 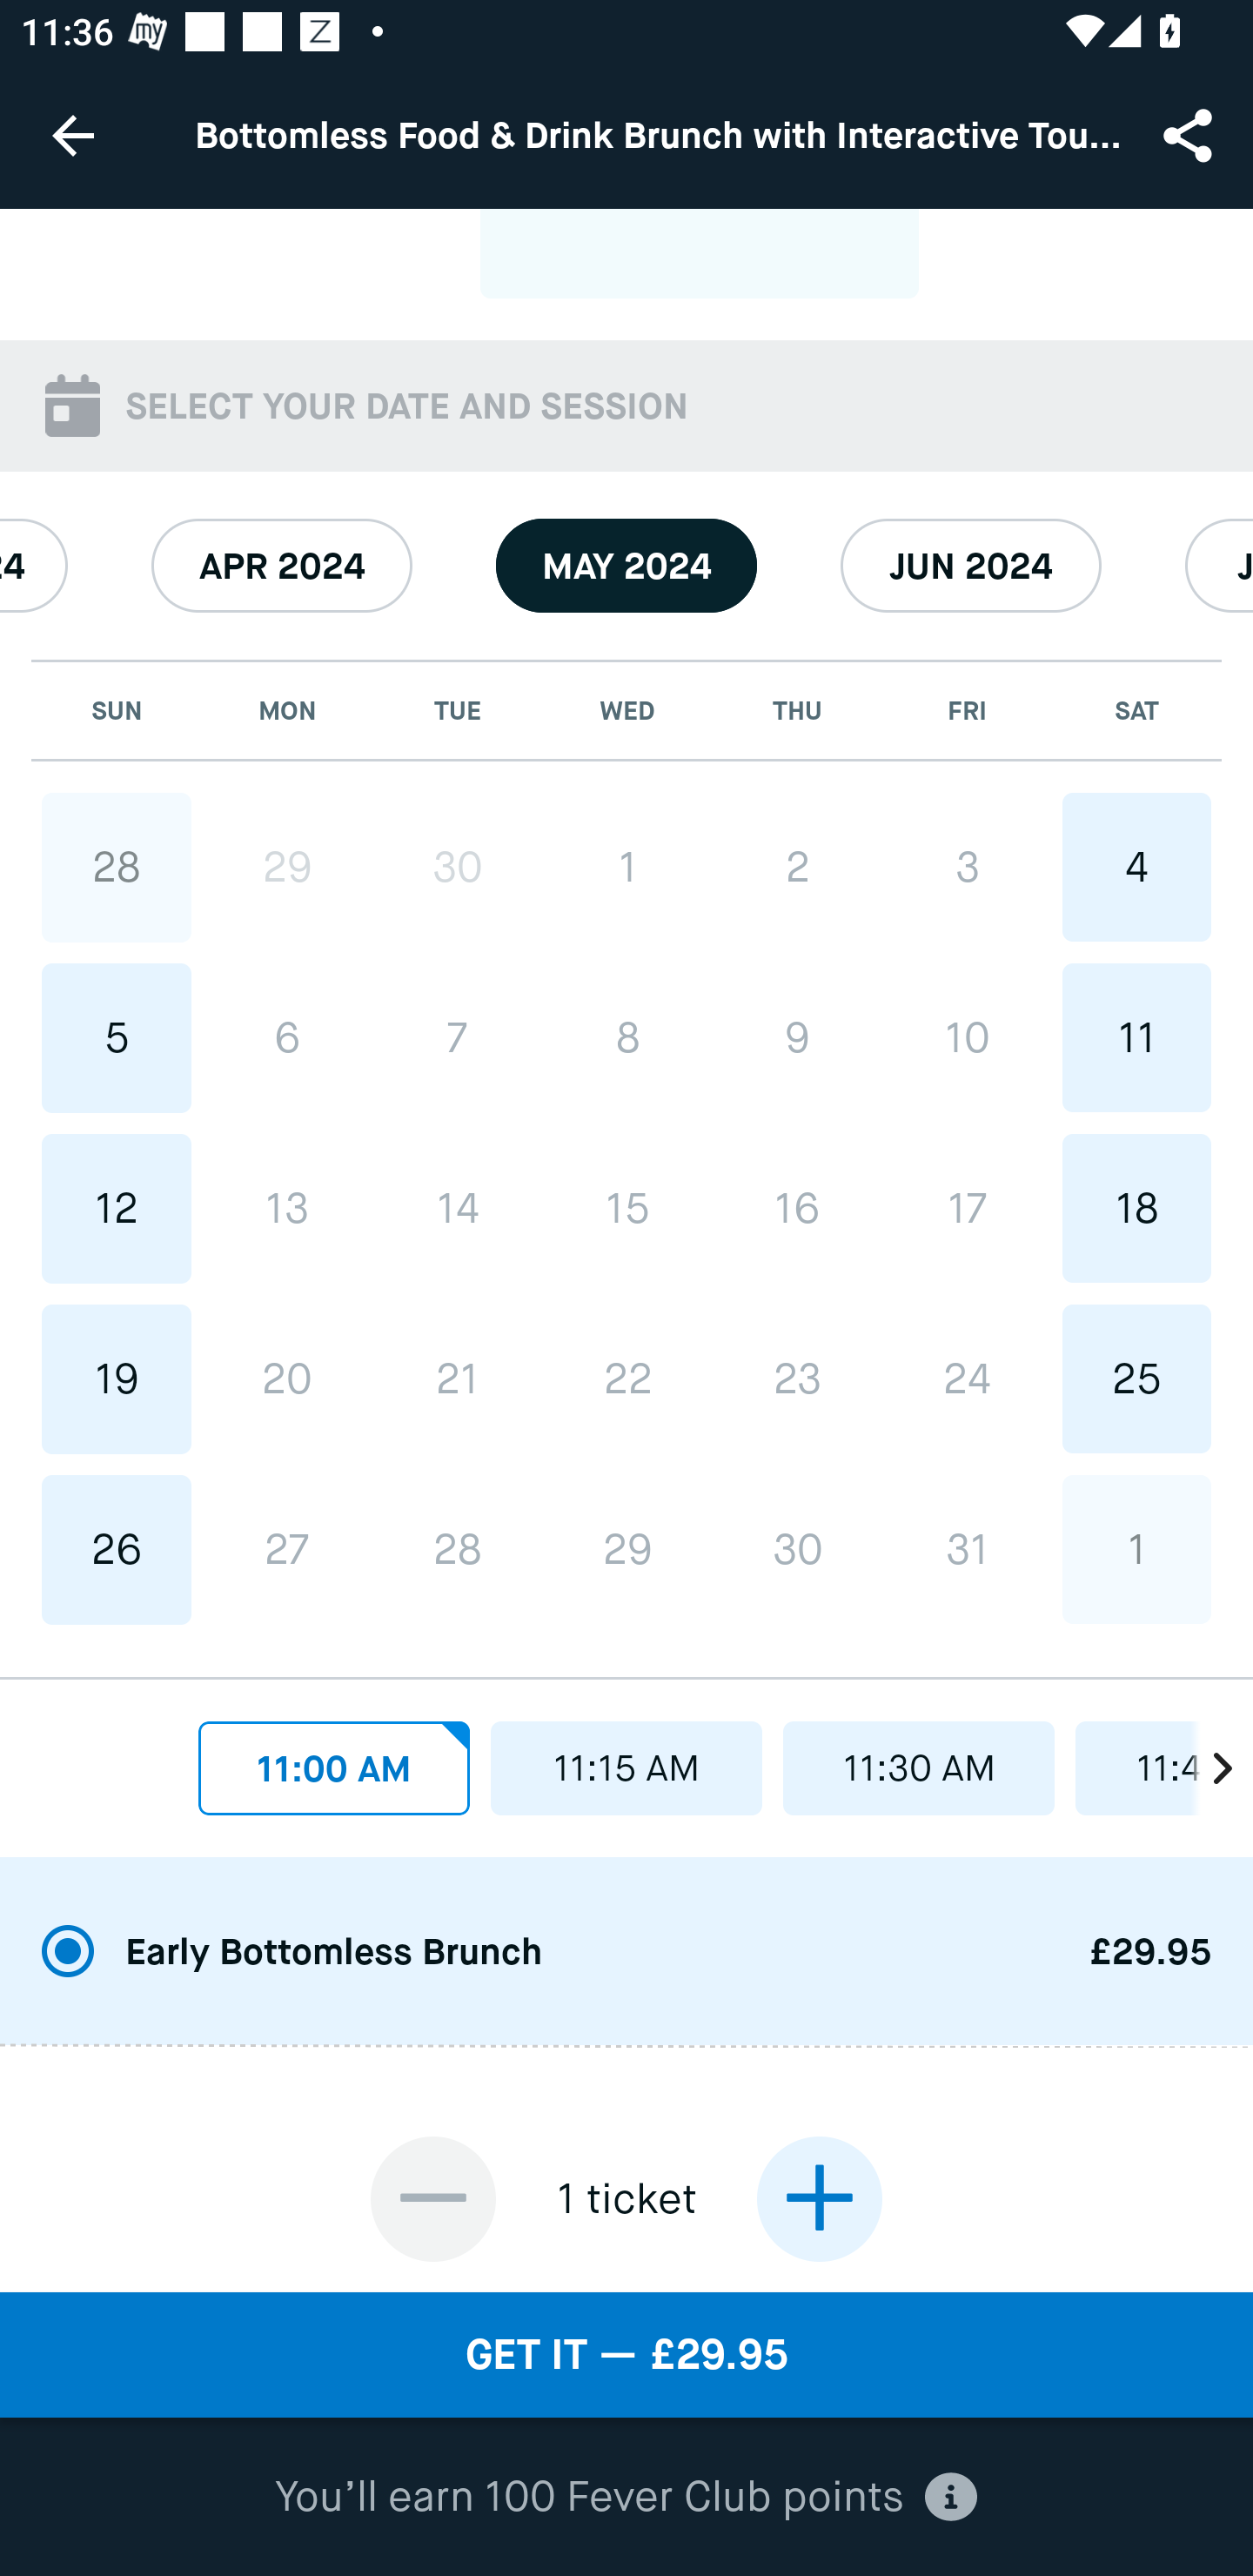 What do you see at coordinates (1136, 1378) in the screenshot?
I see `25` at bounding box center [1136, 1378].